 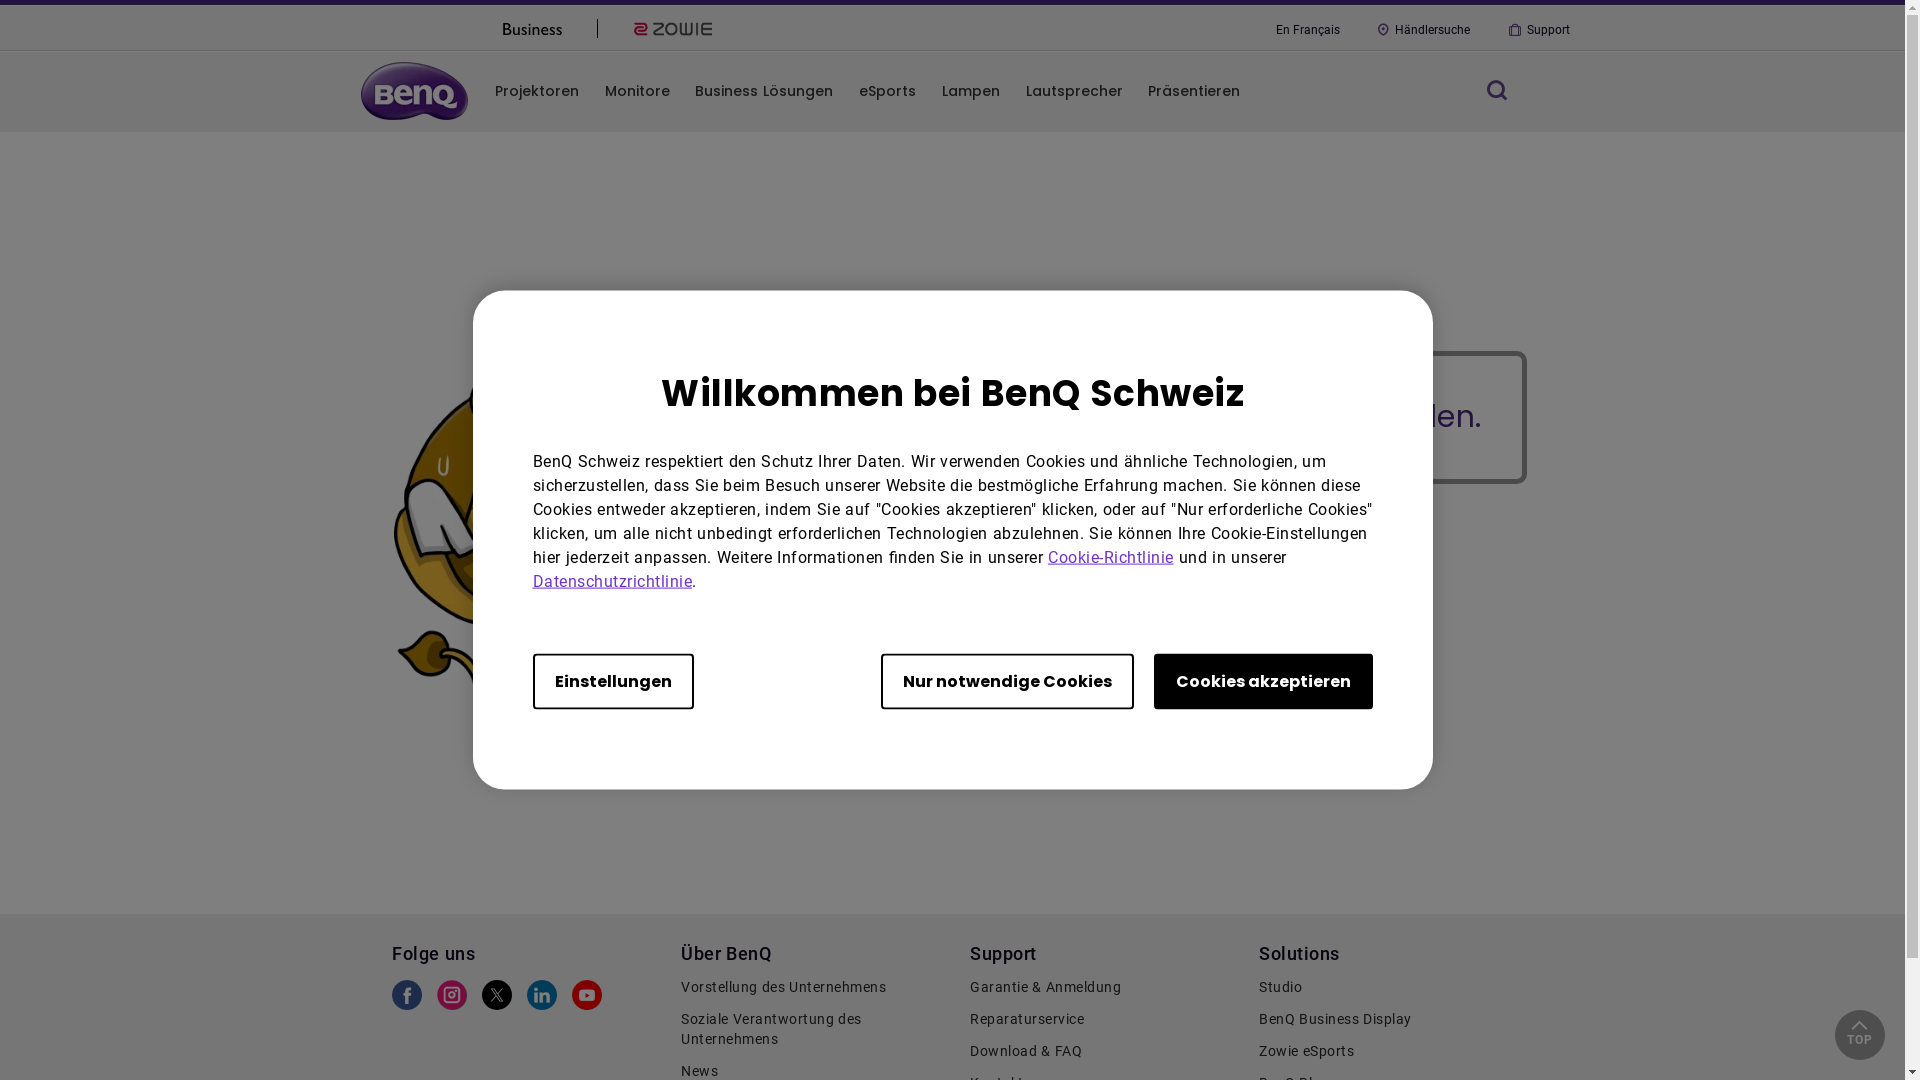 I want to click on Monitore, so click(x=888, y=646).